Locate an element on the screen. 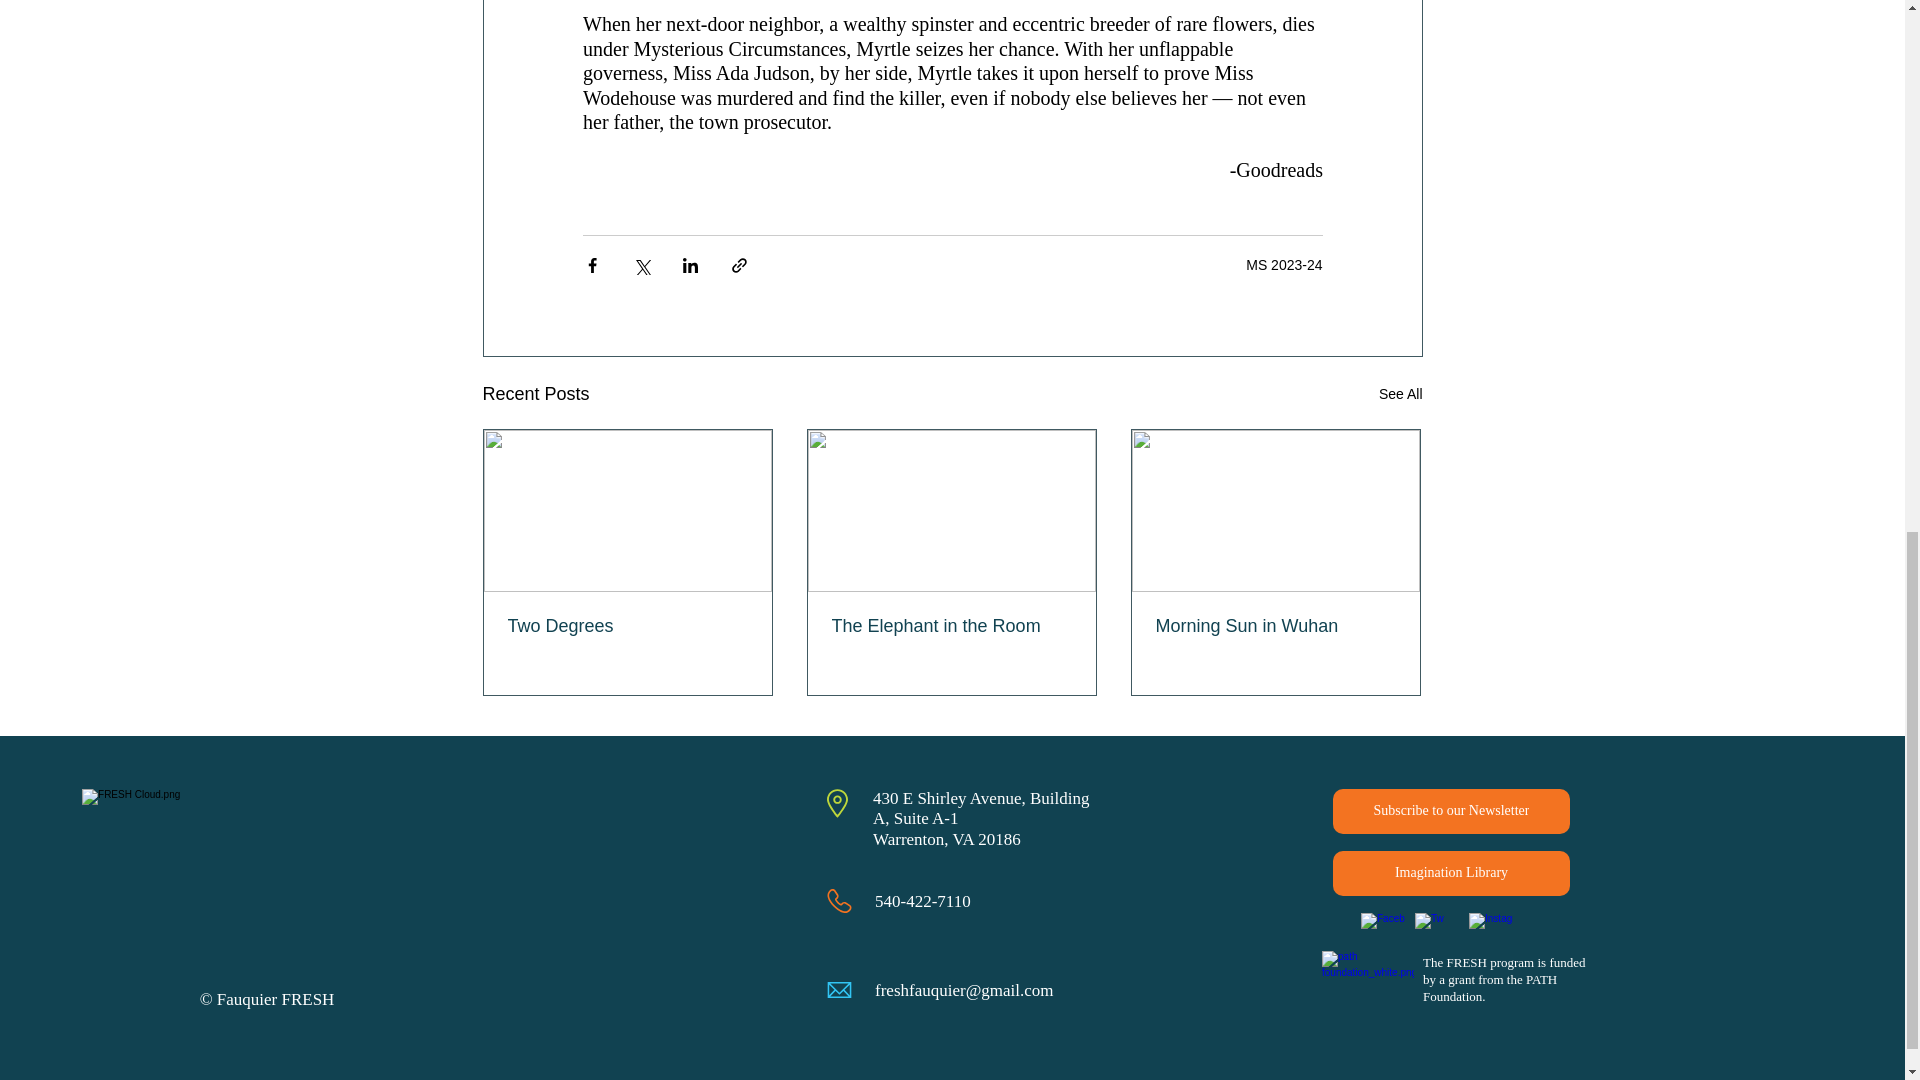  Subscribe to our Newsletter is located at coordinates (1451, 811).